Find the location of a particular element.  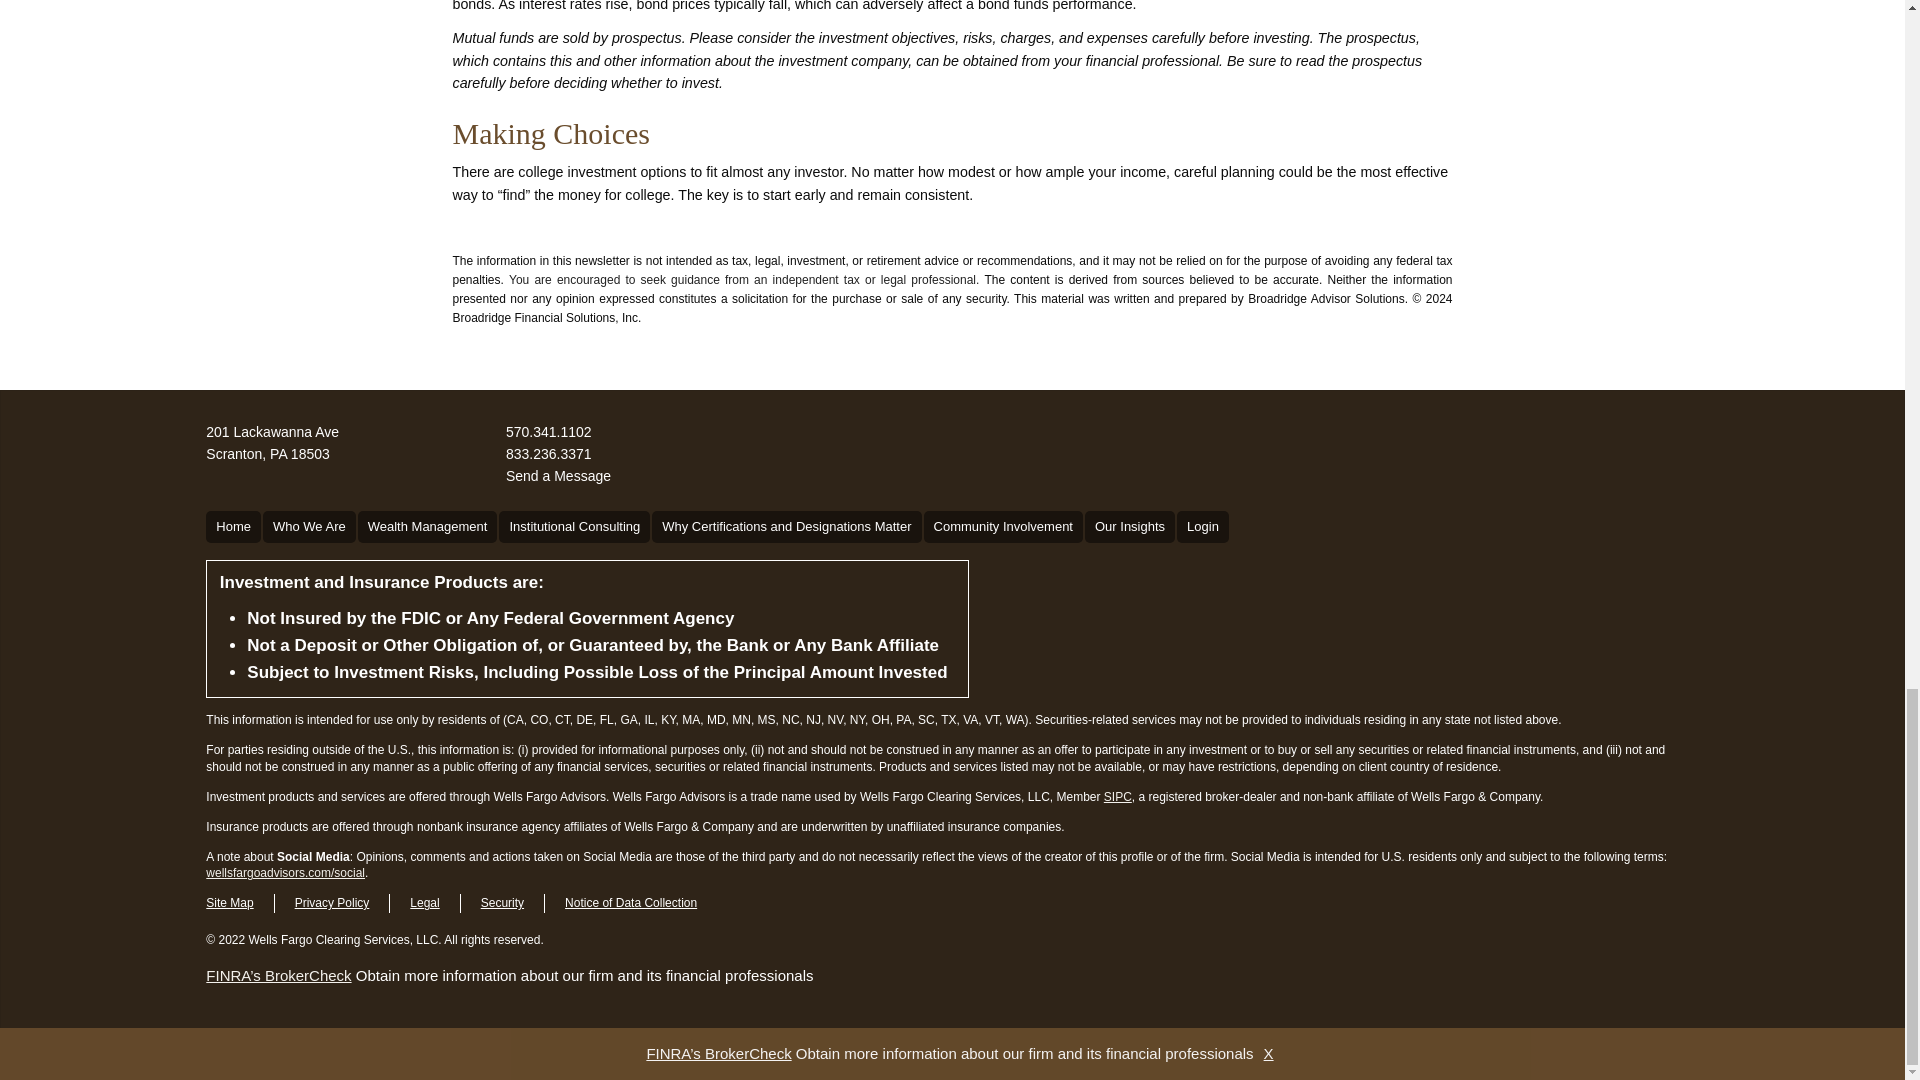

SIPC is located at coordinates (1118, 797).